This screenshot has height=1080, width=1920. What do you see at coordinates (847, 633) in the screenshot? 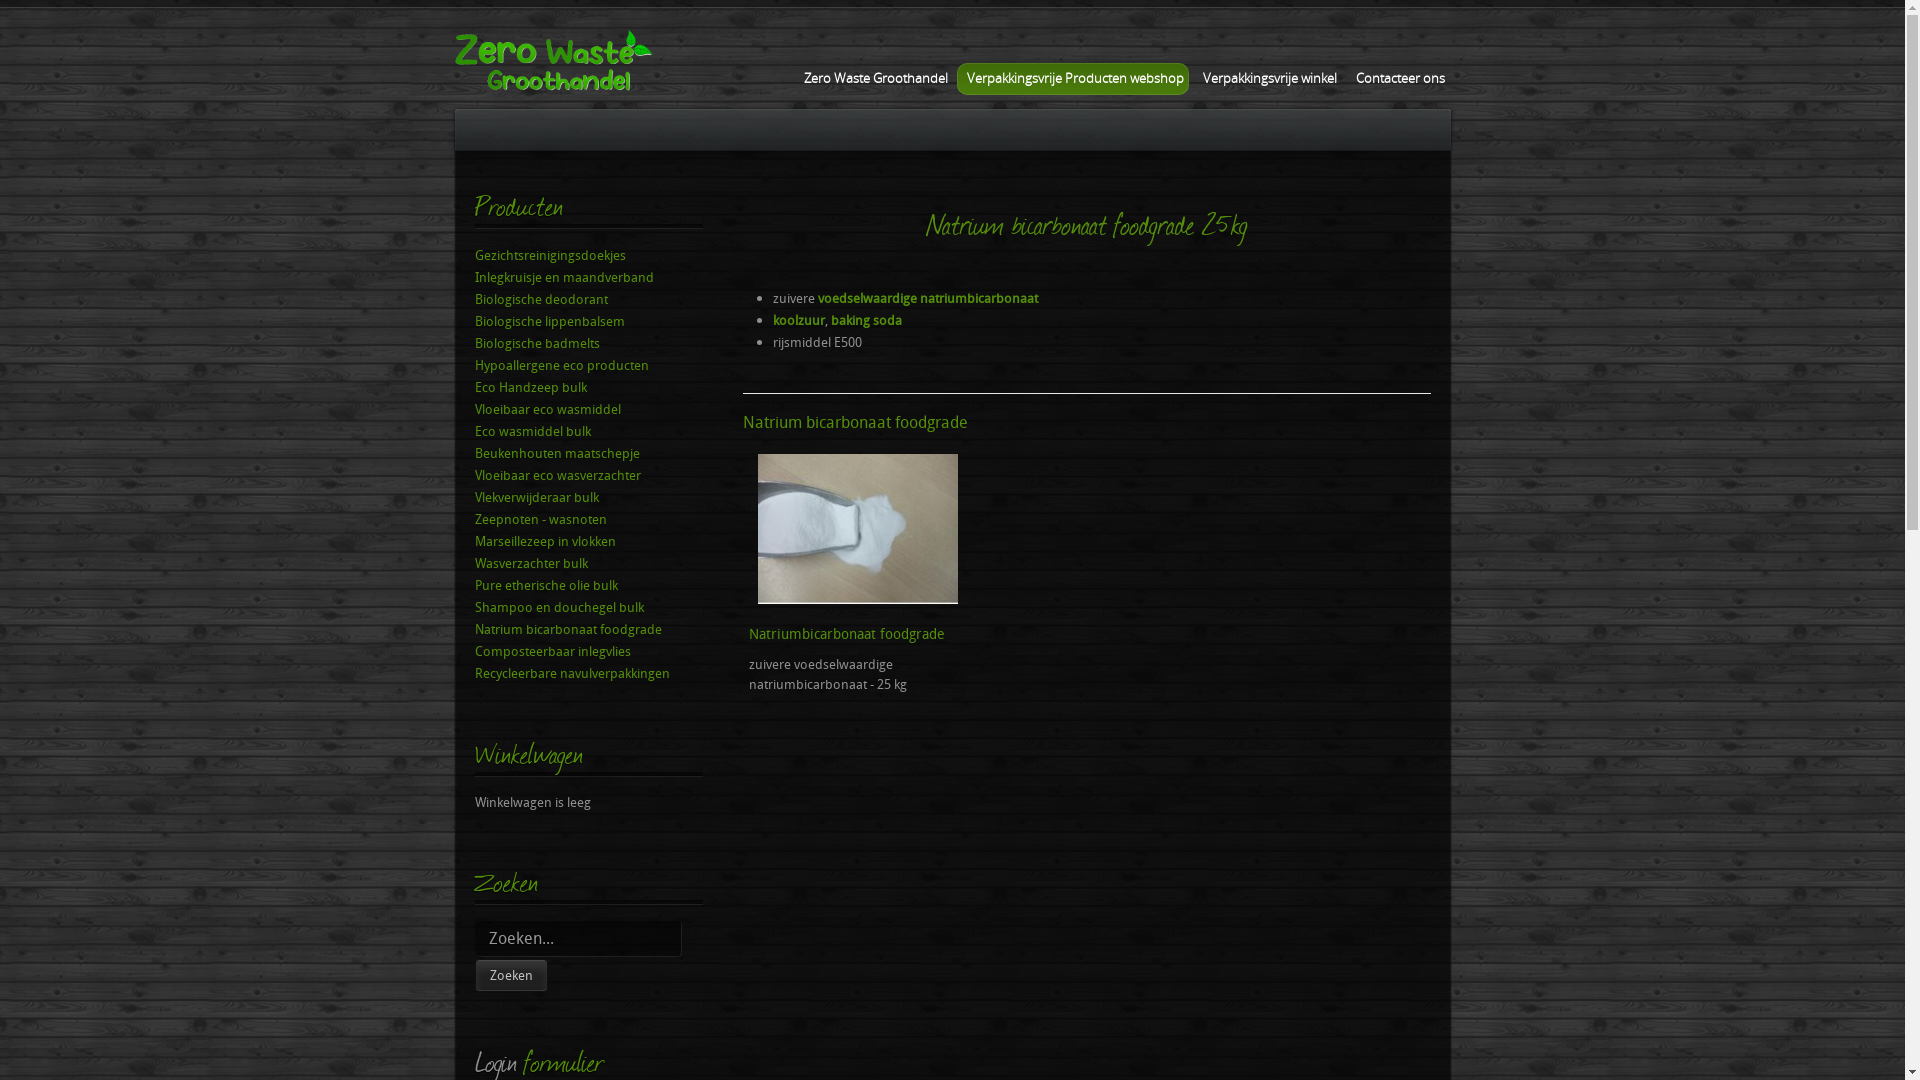
I see `Natriumbicarbonaat foodgrade` at bounding box center [847, 633].